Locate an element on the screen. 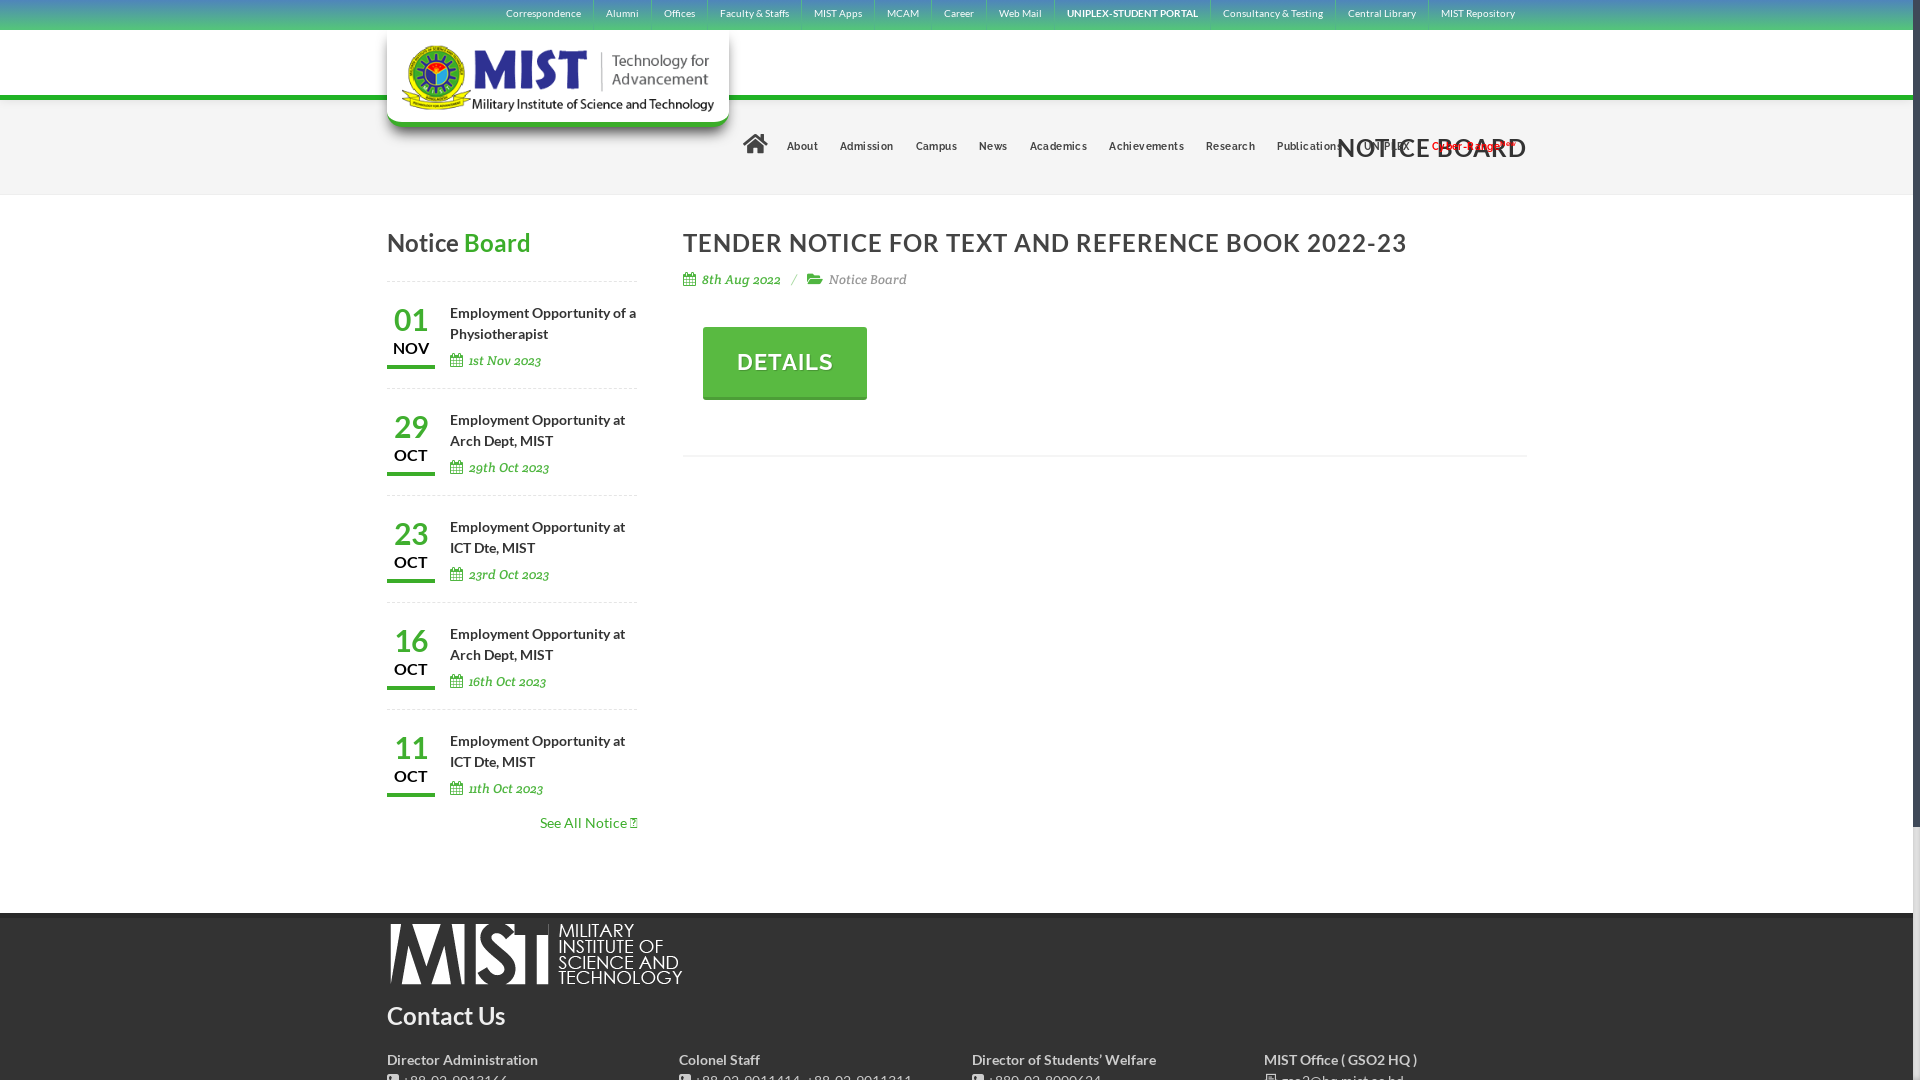 This screenshot has width=1920, height=1080. MIST Repository is located at coordinates (1477, 15).